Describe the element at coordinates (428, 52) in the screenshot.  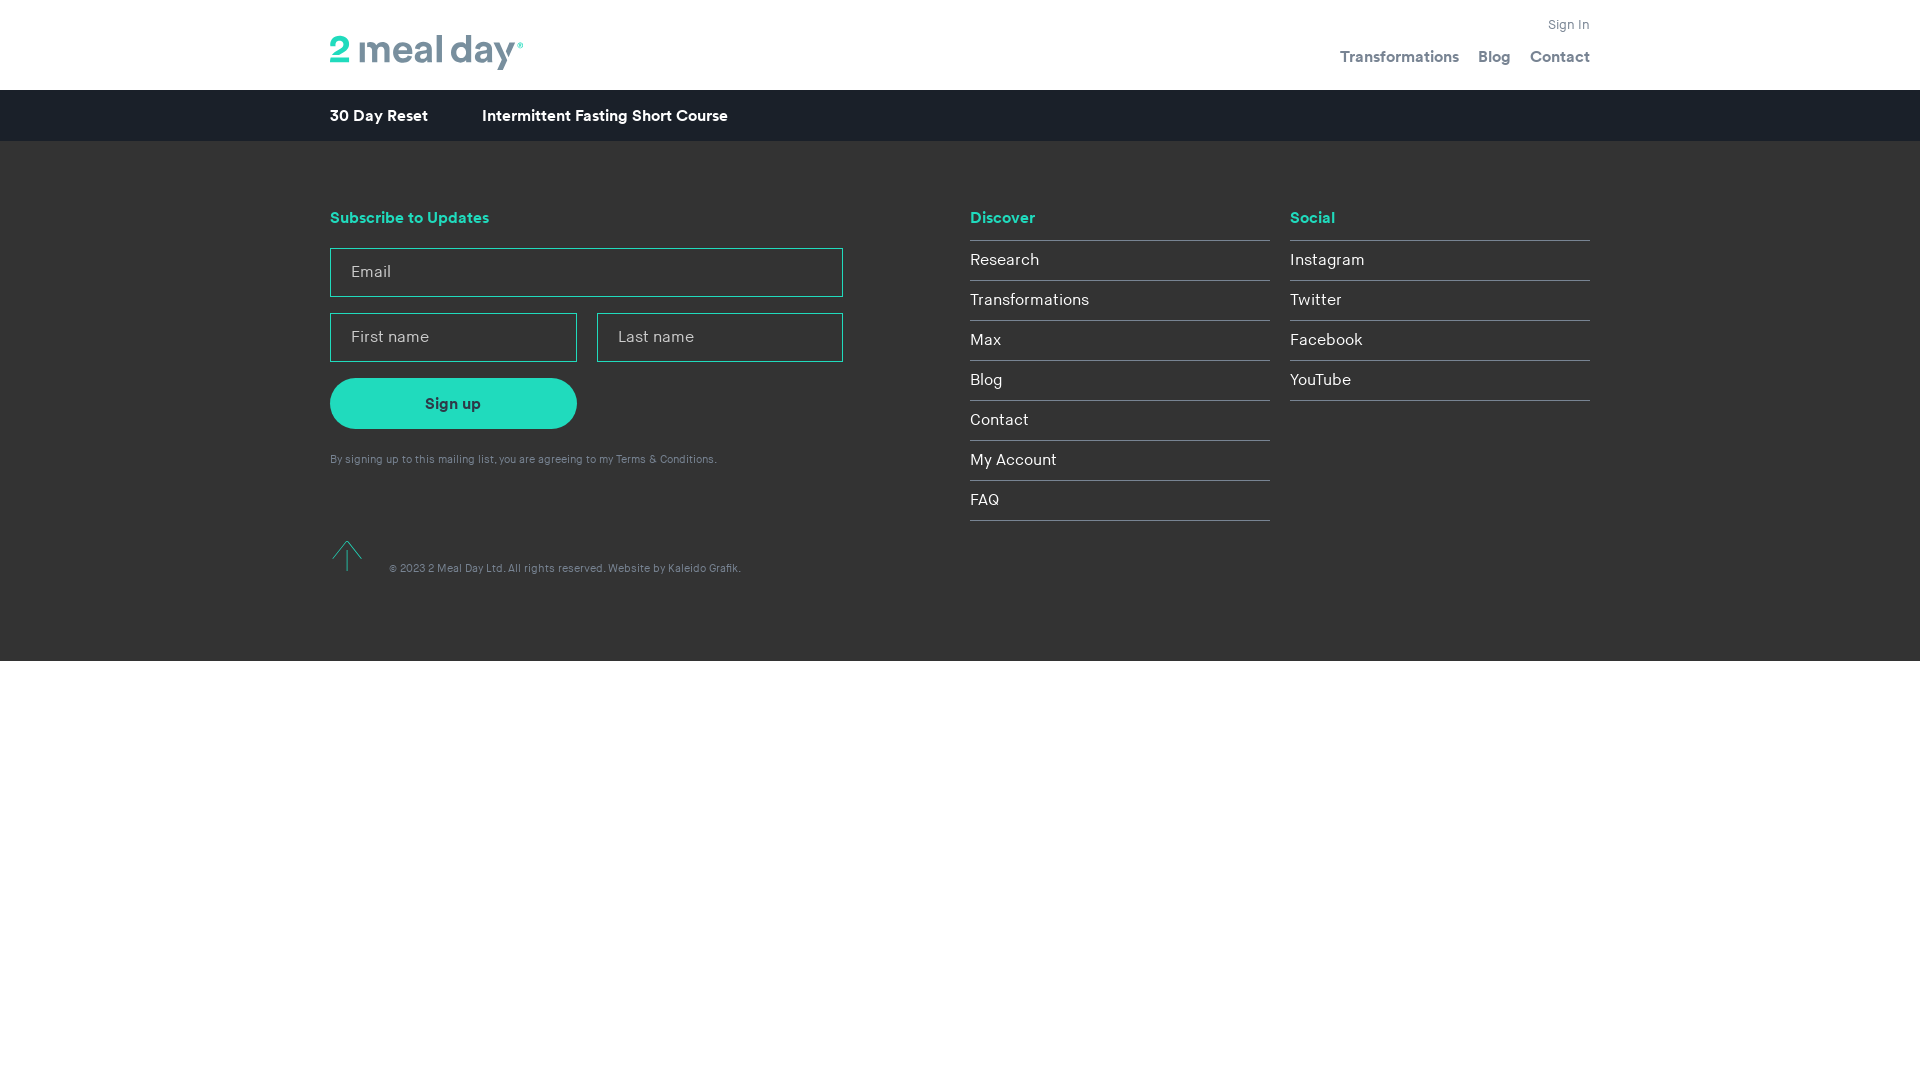
I see `2 Meal Day` at that location.